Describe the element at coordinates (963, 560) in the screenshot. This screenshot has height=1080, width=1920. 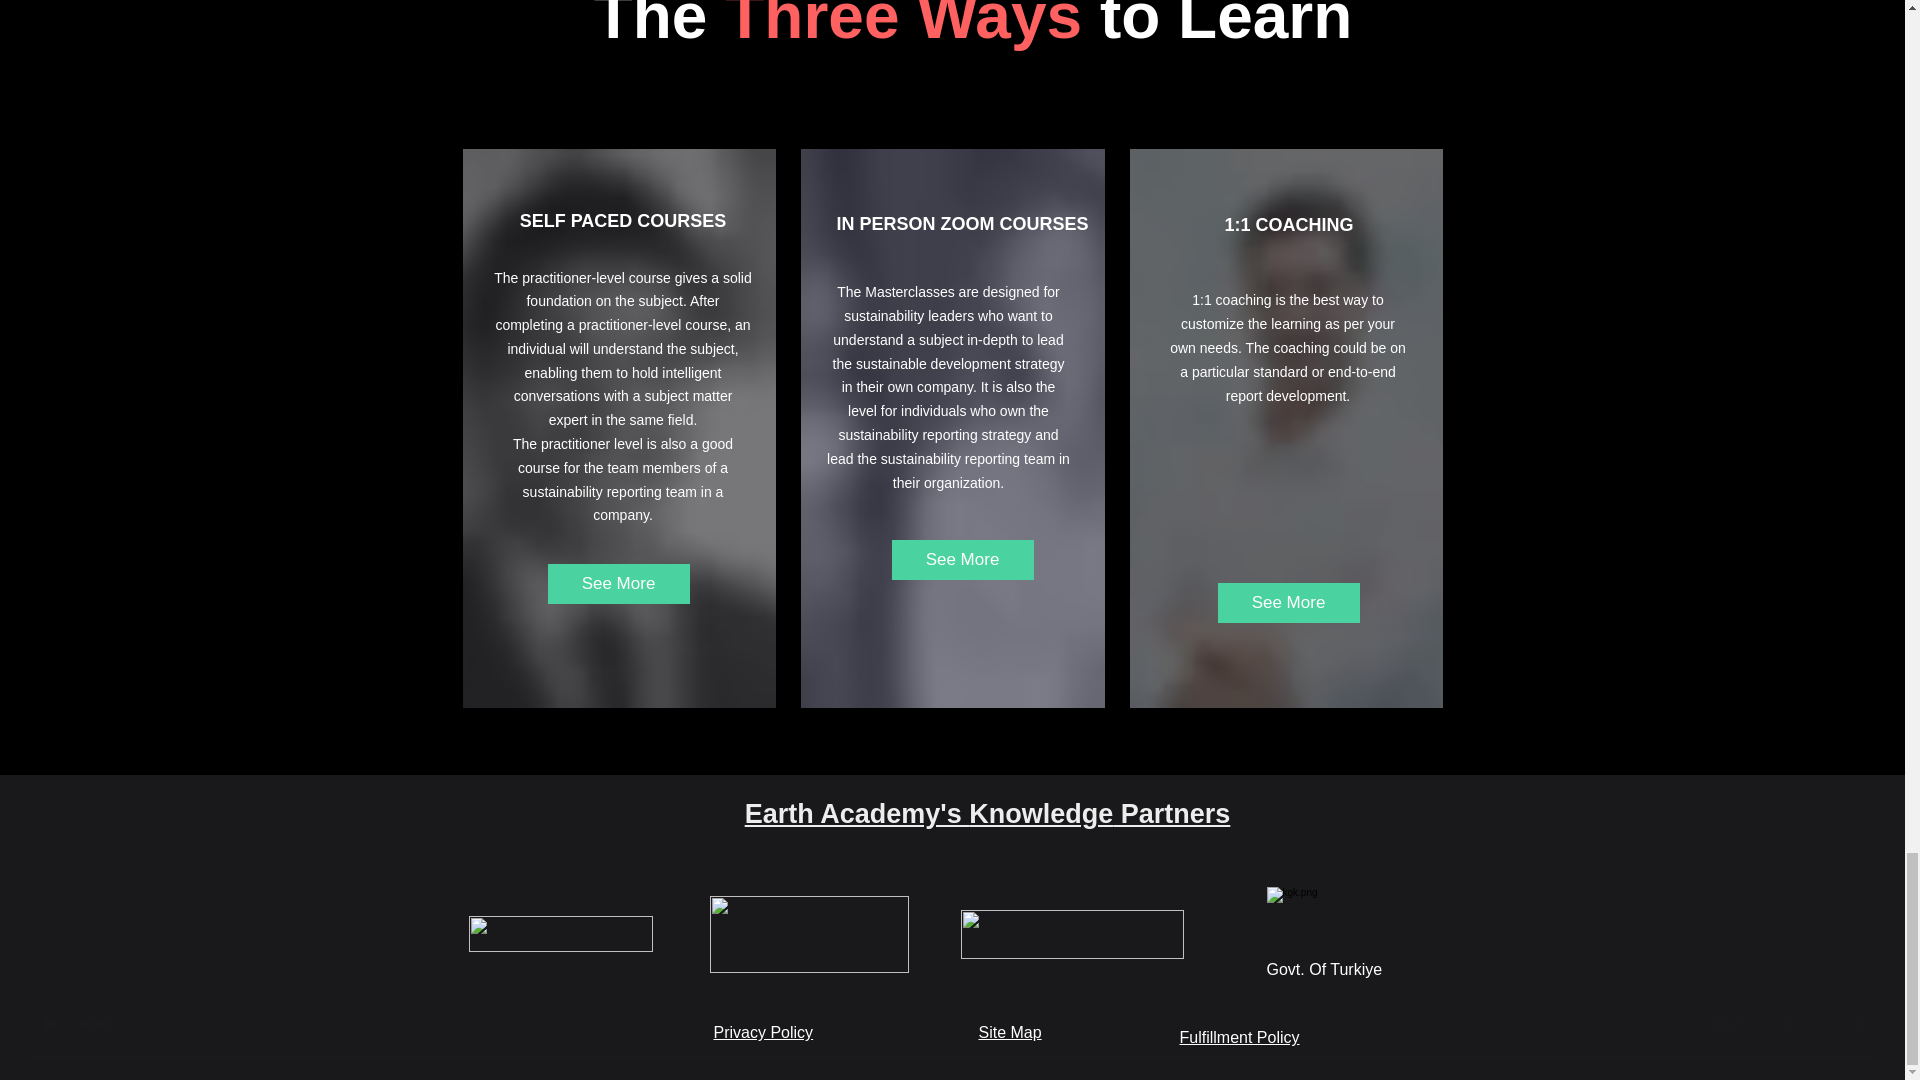
I see `See More` at that location.